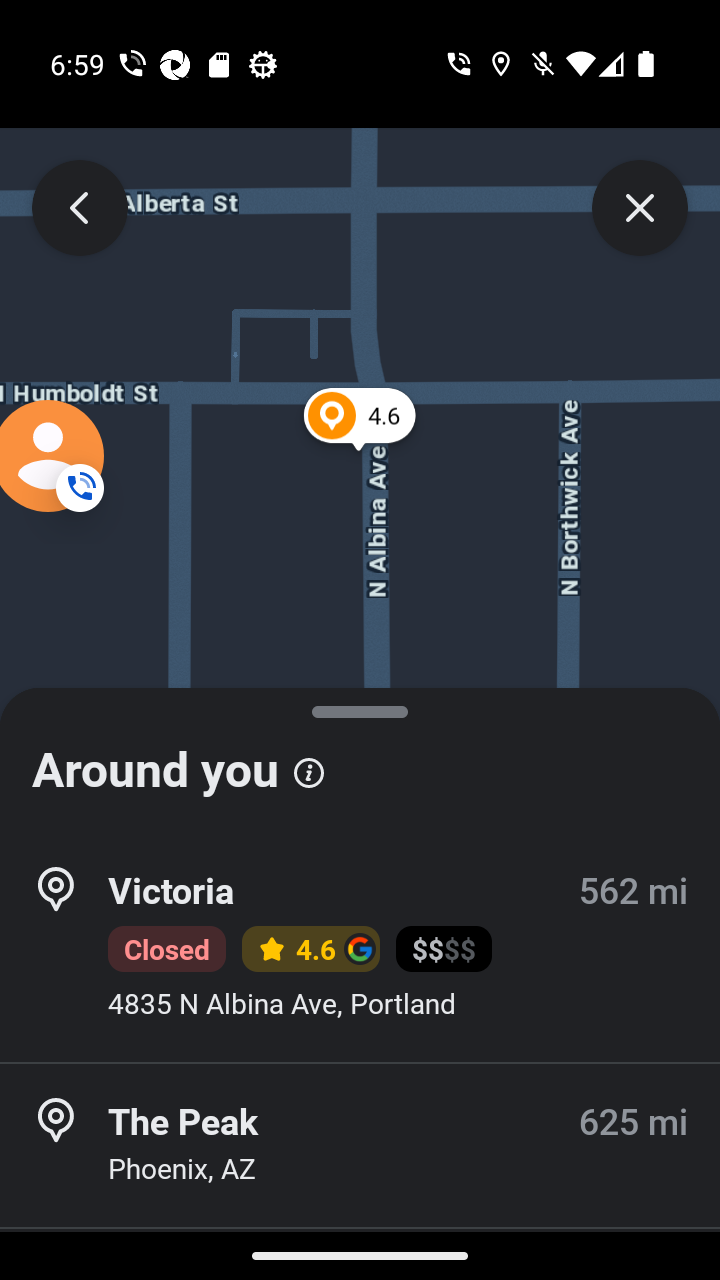  I want to click on The peak 897 mi, so click(360, 1254).